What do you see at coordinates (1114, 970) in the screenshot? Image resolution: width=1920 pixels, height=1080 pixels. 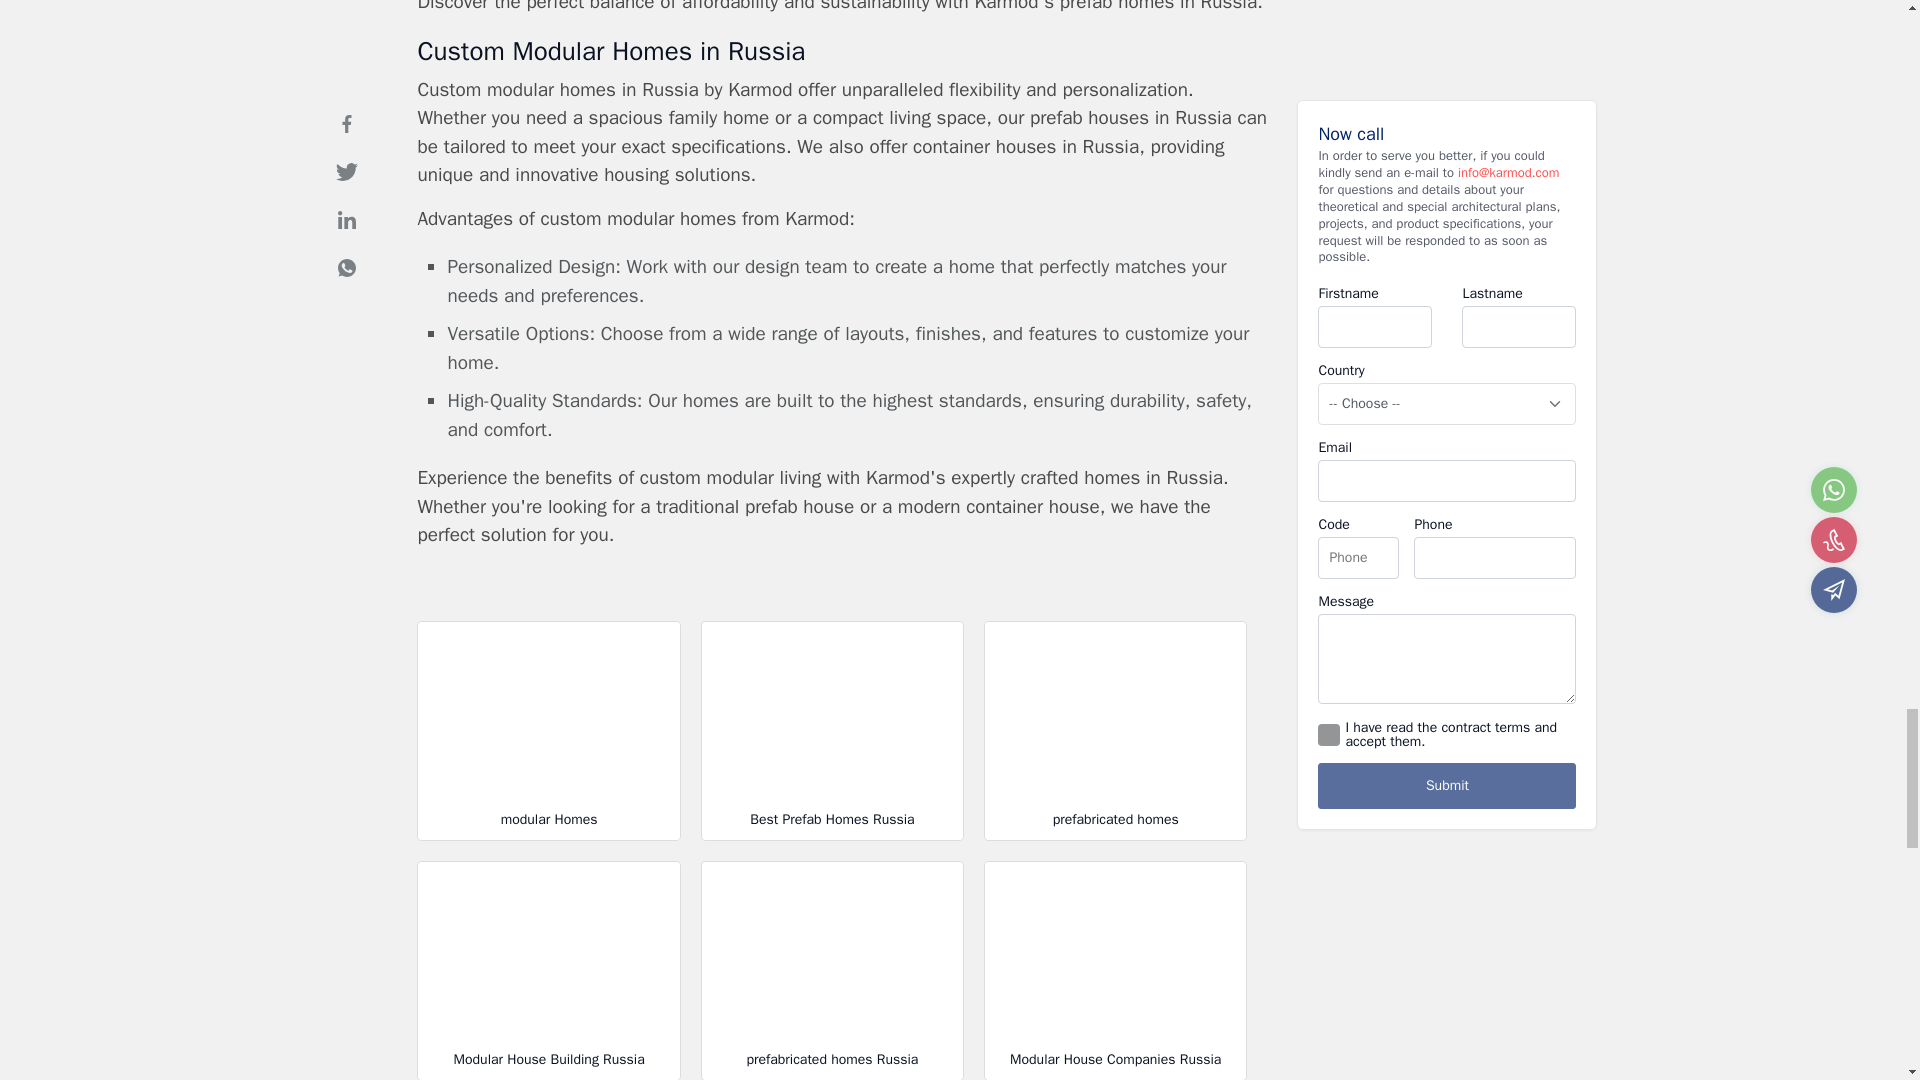 I see `Modular House Companies Russia` at bounding box center [1114, 970].